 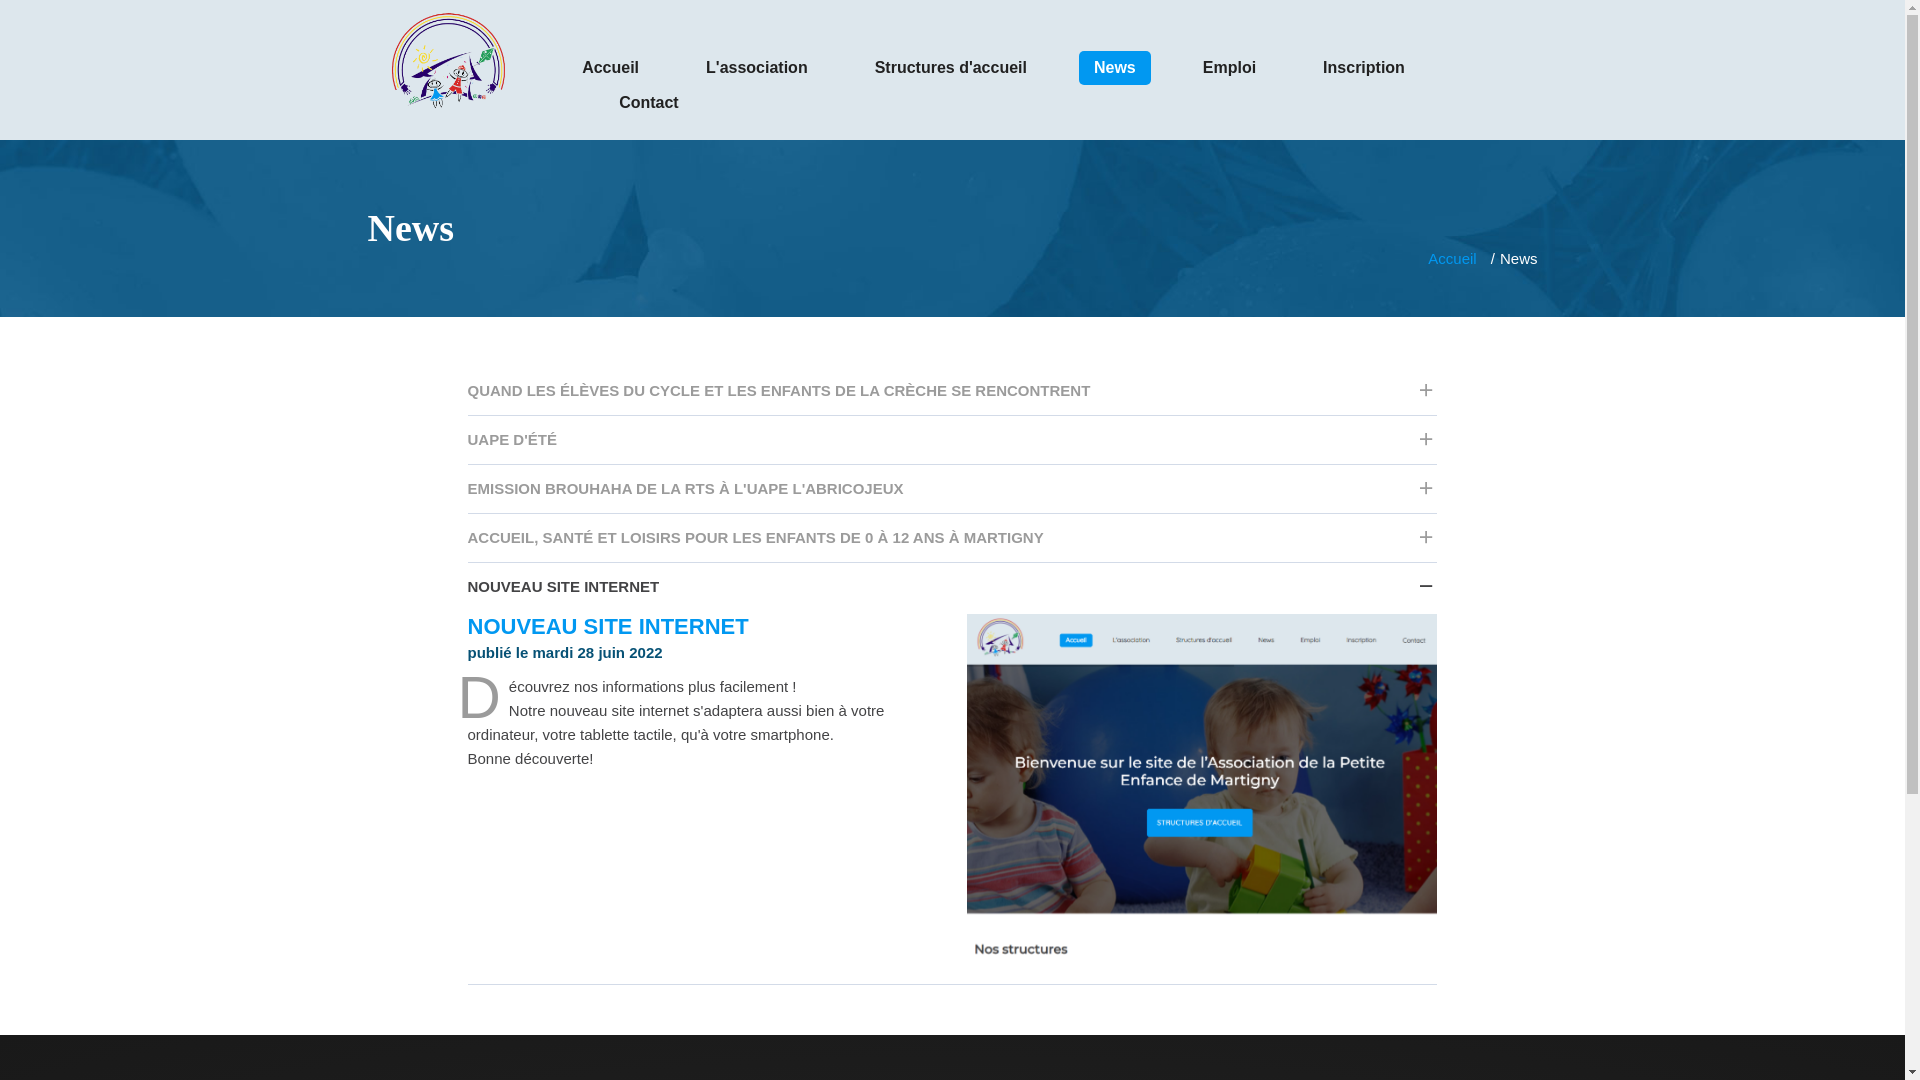 I want to click on Emploi, so click(x=1230, y=68).